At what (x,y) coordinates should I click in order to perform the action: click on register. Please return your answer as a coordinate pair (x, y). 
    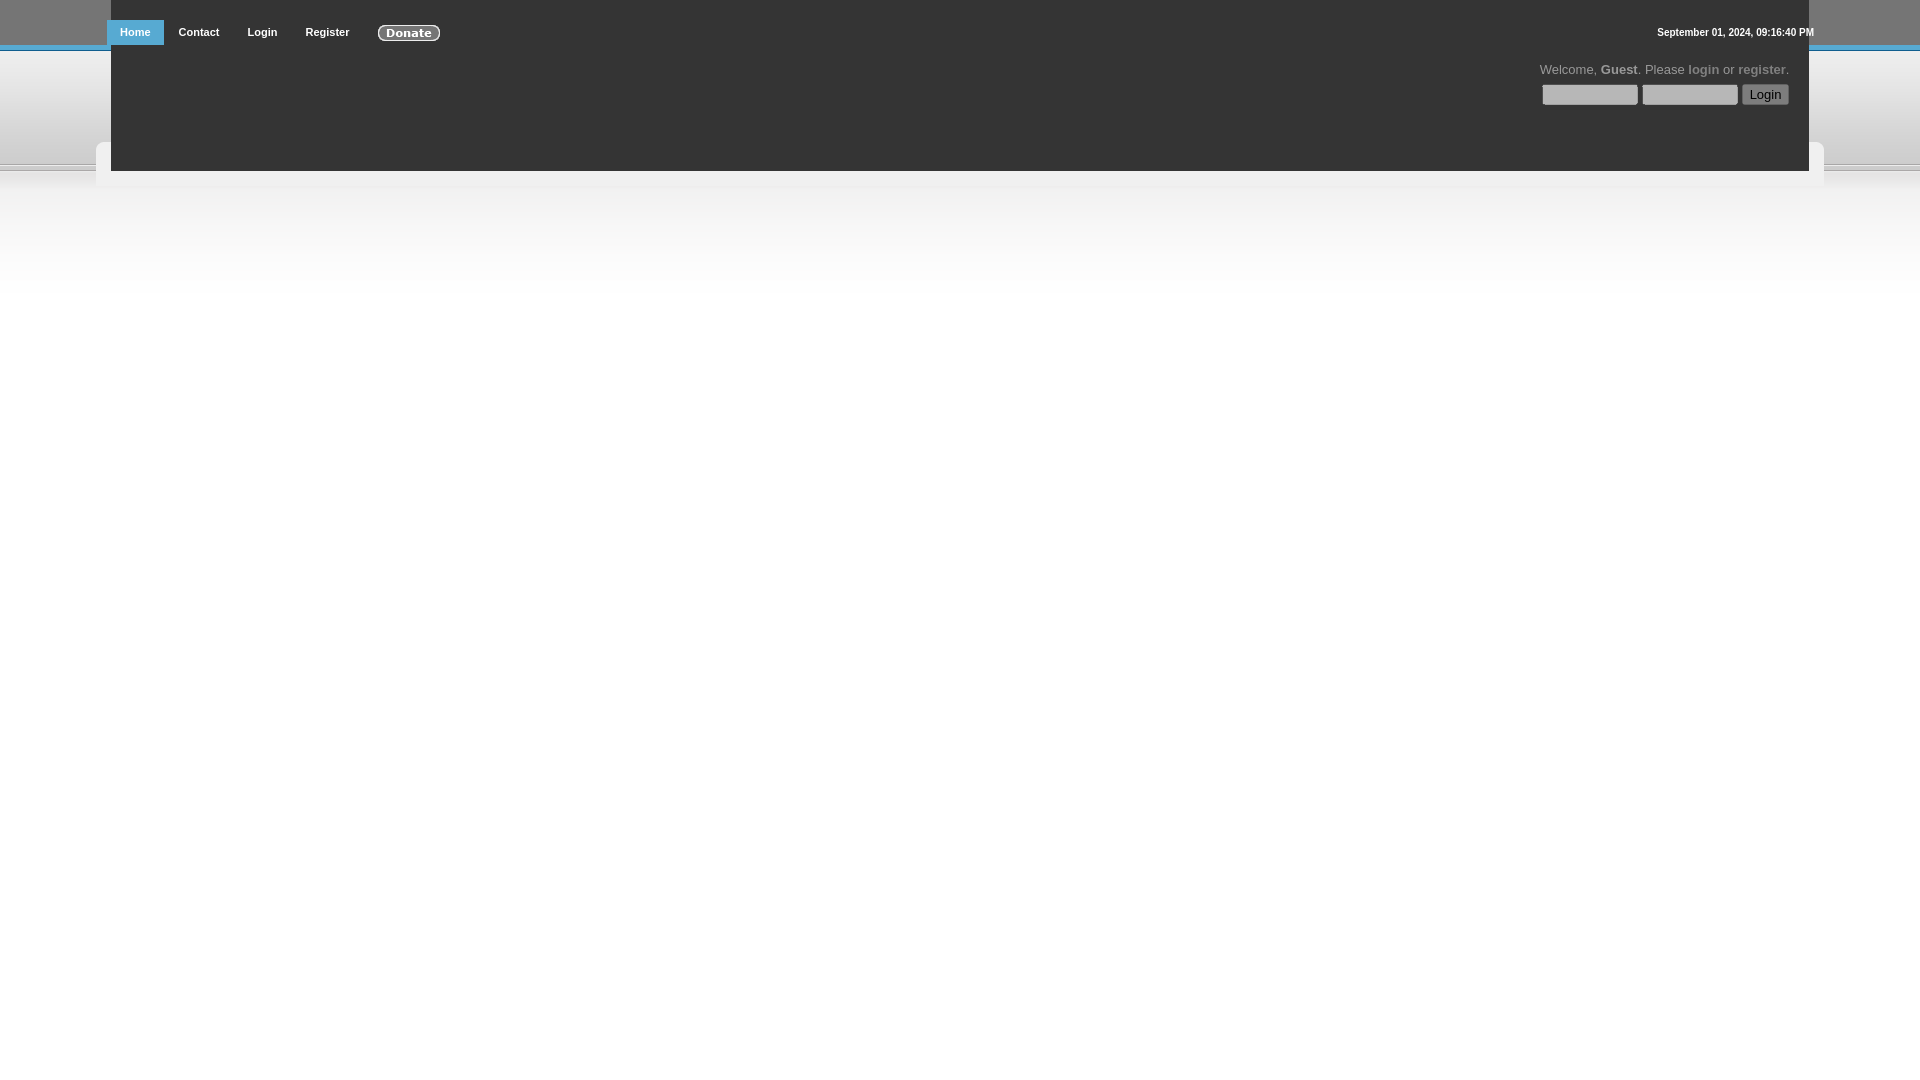
    Looking at the image, I should click on (1761, 68).